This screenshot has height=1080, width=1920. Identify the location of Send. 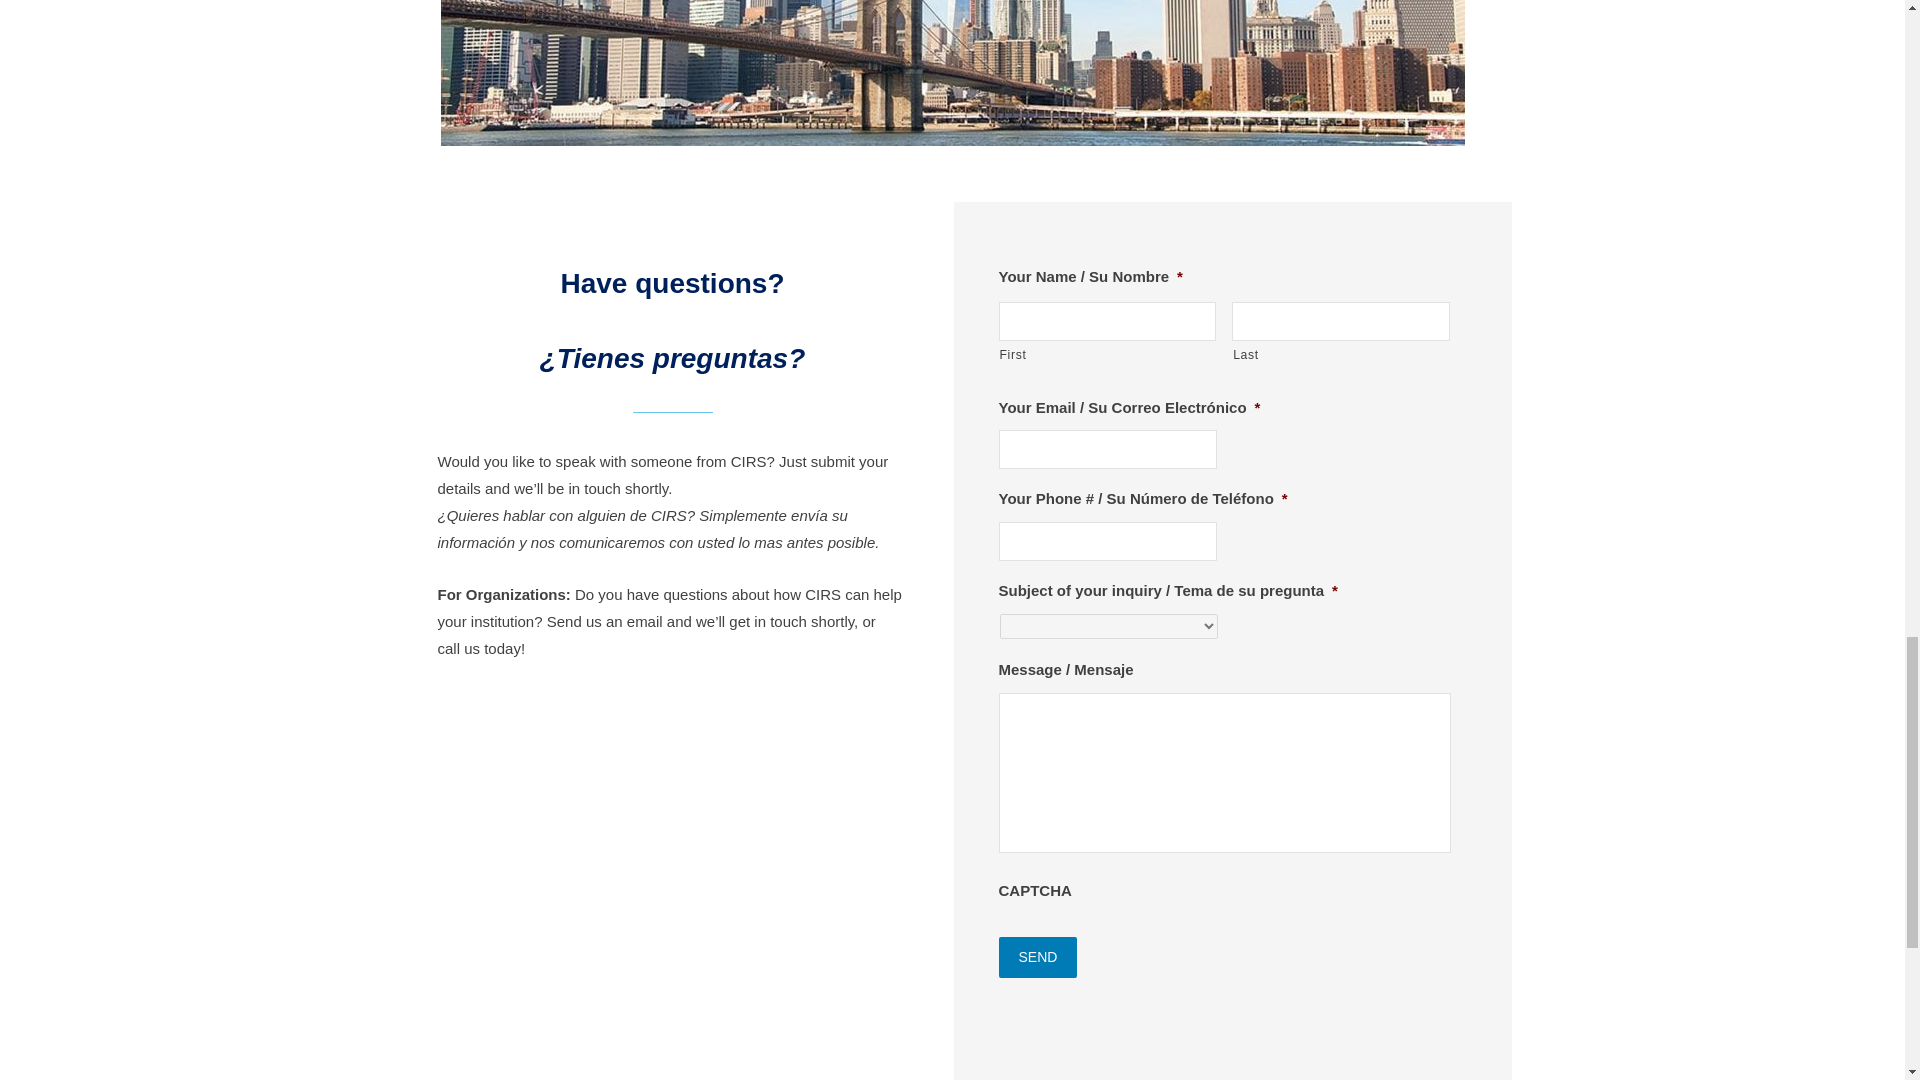
(1038, 958).